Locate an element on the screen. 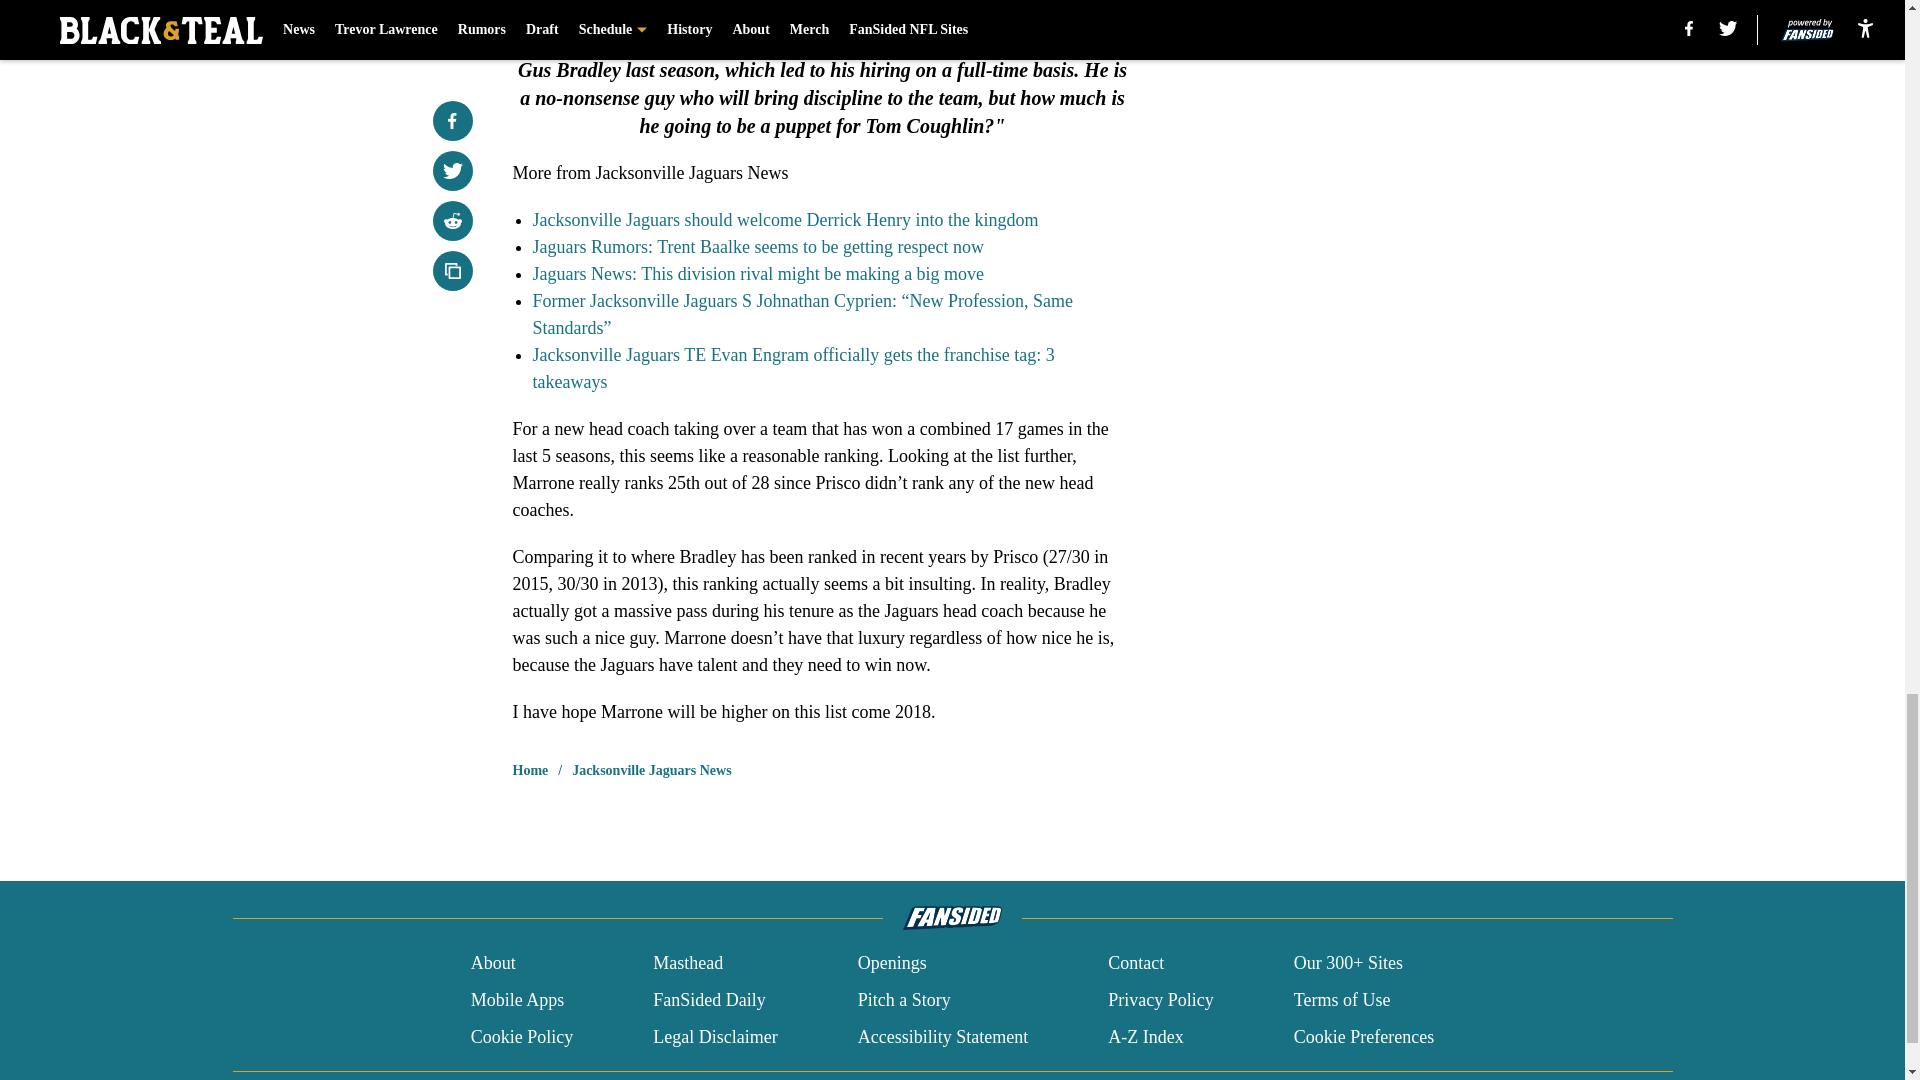 The width and height of the screenshot is (1920, 1080). Pitch a Story is located at coordinates (904, 1000).